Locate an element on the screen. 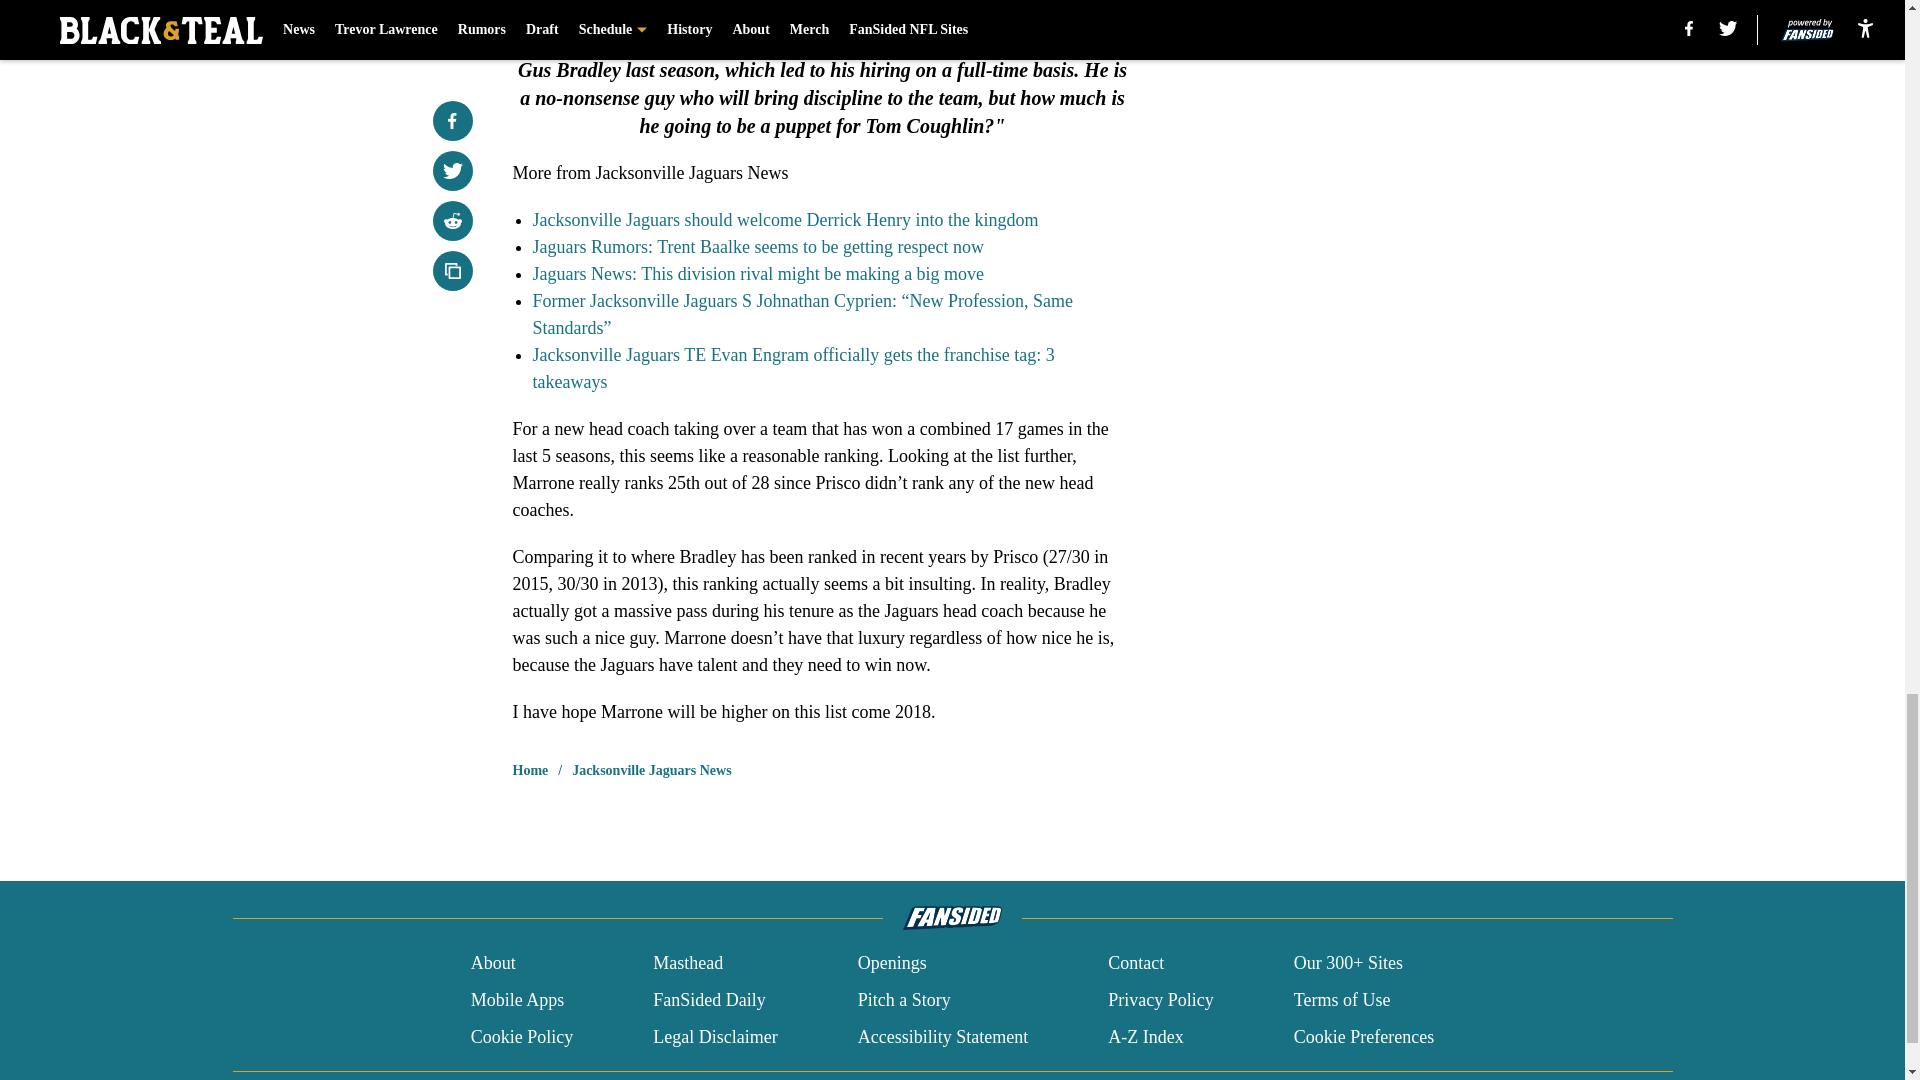 The width and height of the screenshot is (1920, 1080). Pitch a Story is located at coordinates (904, 1000).